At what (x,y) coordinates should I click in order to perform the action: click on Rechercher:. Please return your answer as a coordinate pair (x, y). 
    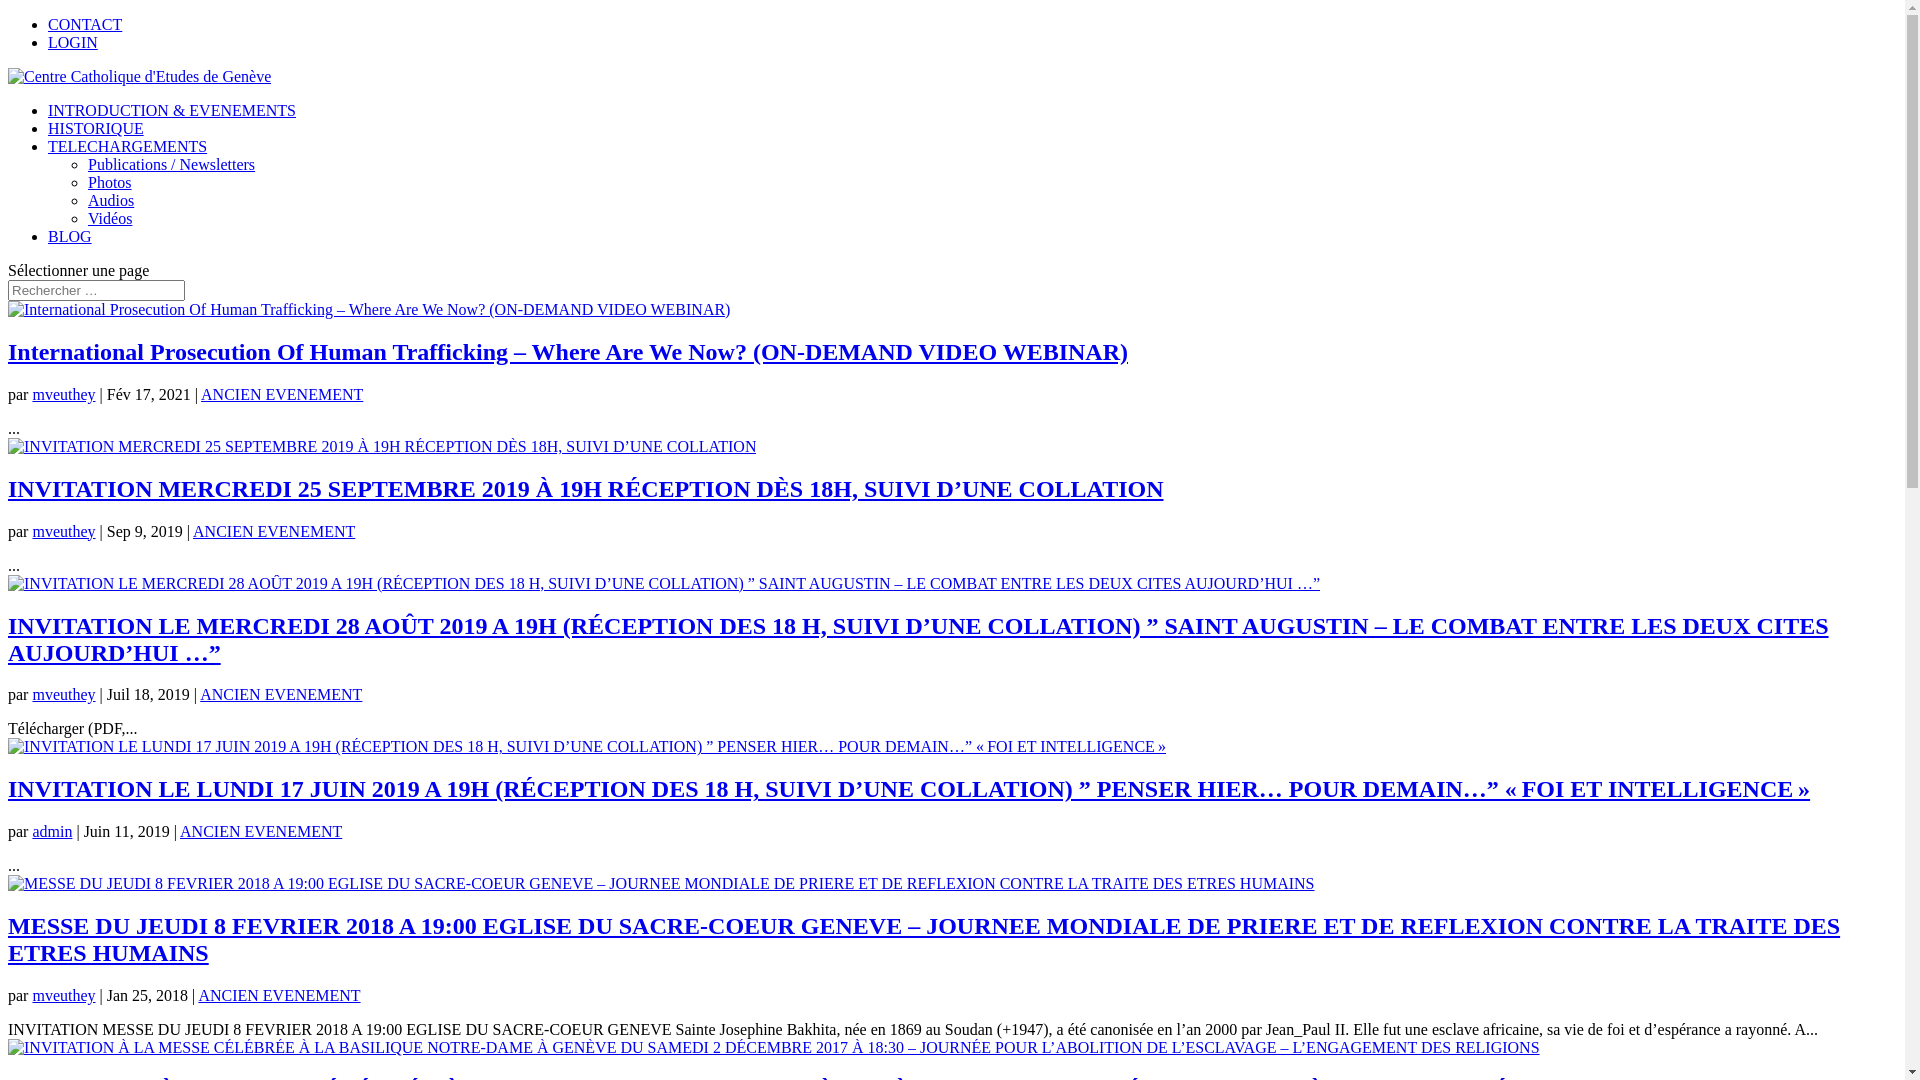
    Looking at the image, I should click on (96, 290).